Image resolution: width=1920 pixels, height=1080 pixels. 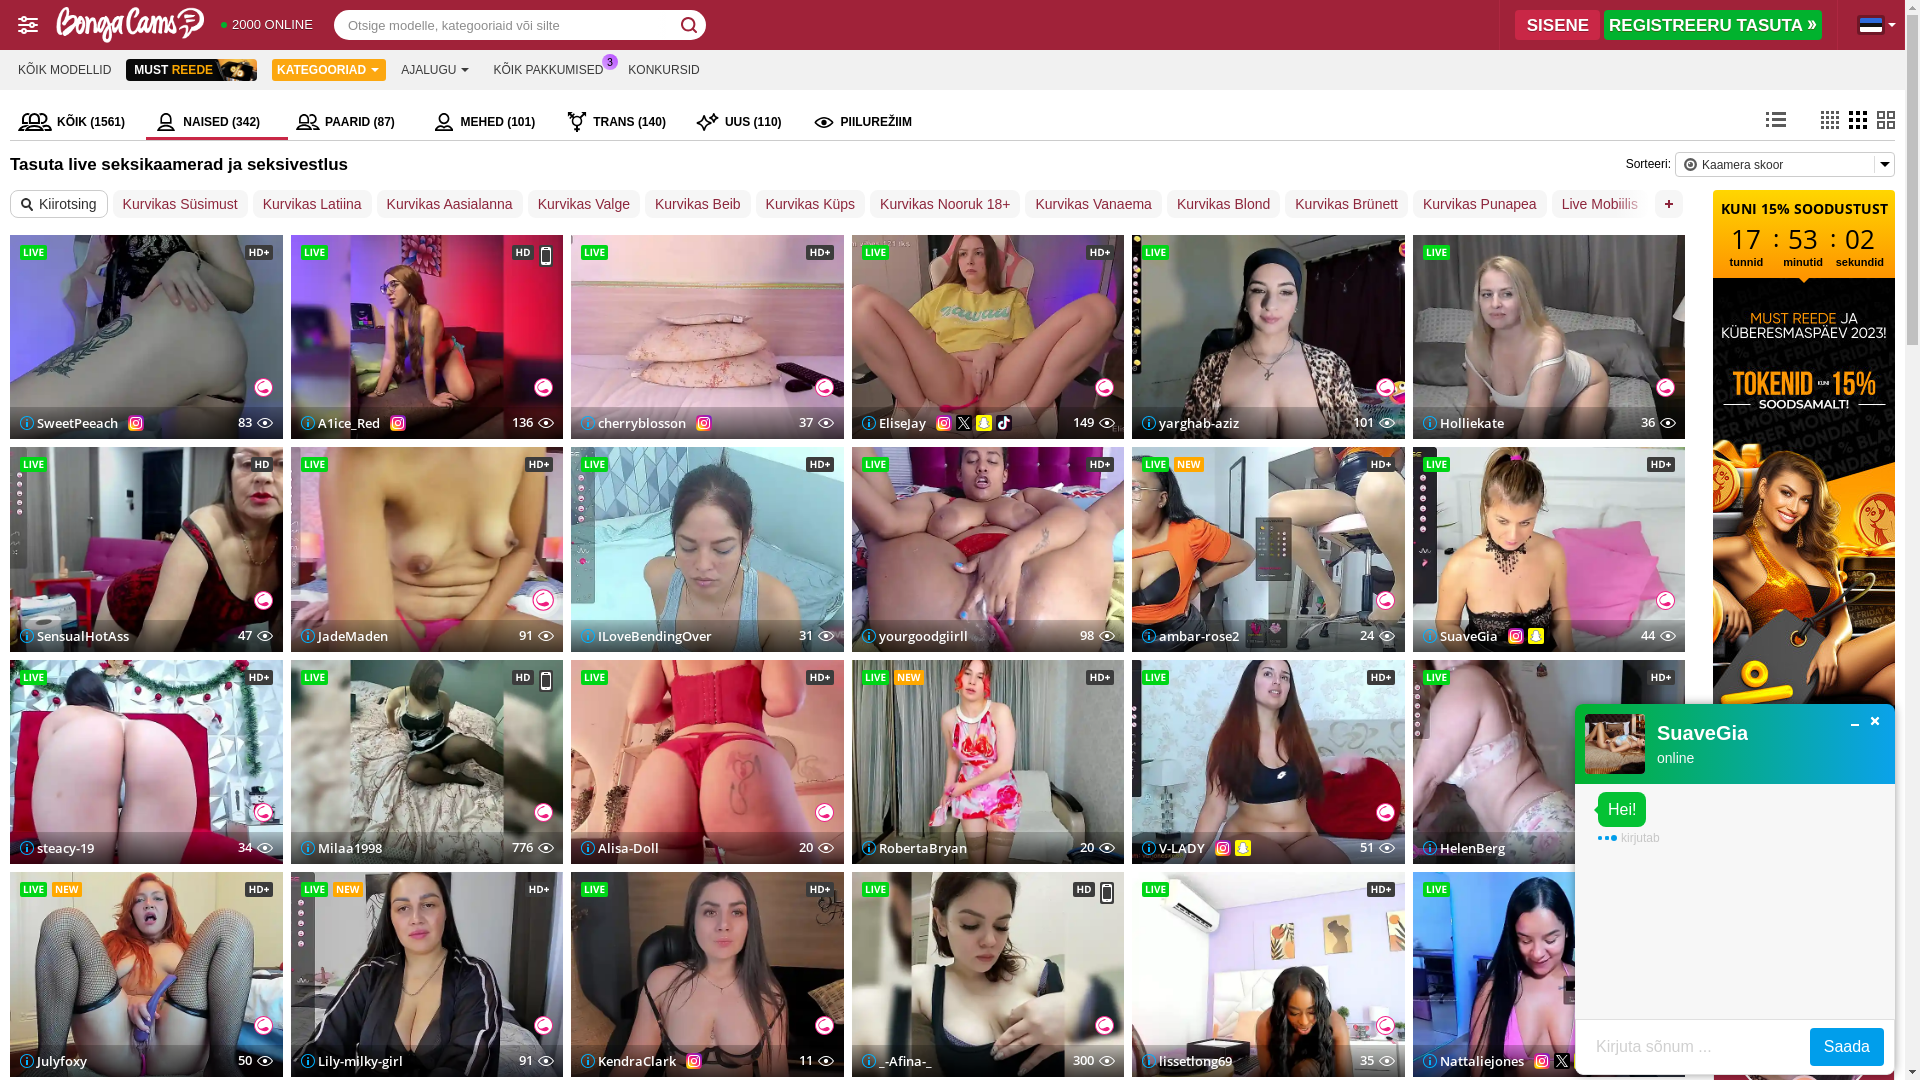 What do you see at coordinates (1187, 1060) in the screenshot?
I see `lissetlong69` at bounding box center [1187, 1060].